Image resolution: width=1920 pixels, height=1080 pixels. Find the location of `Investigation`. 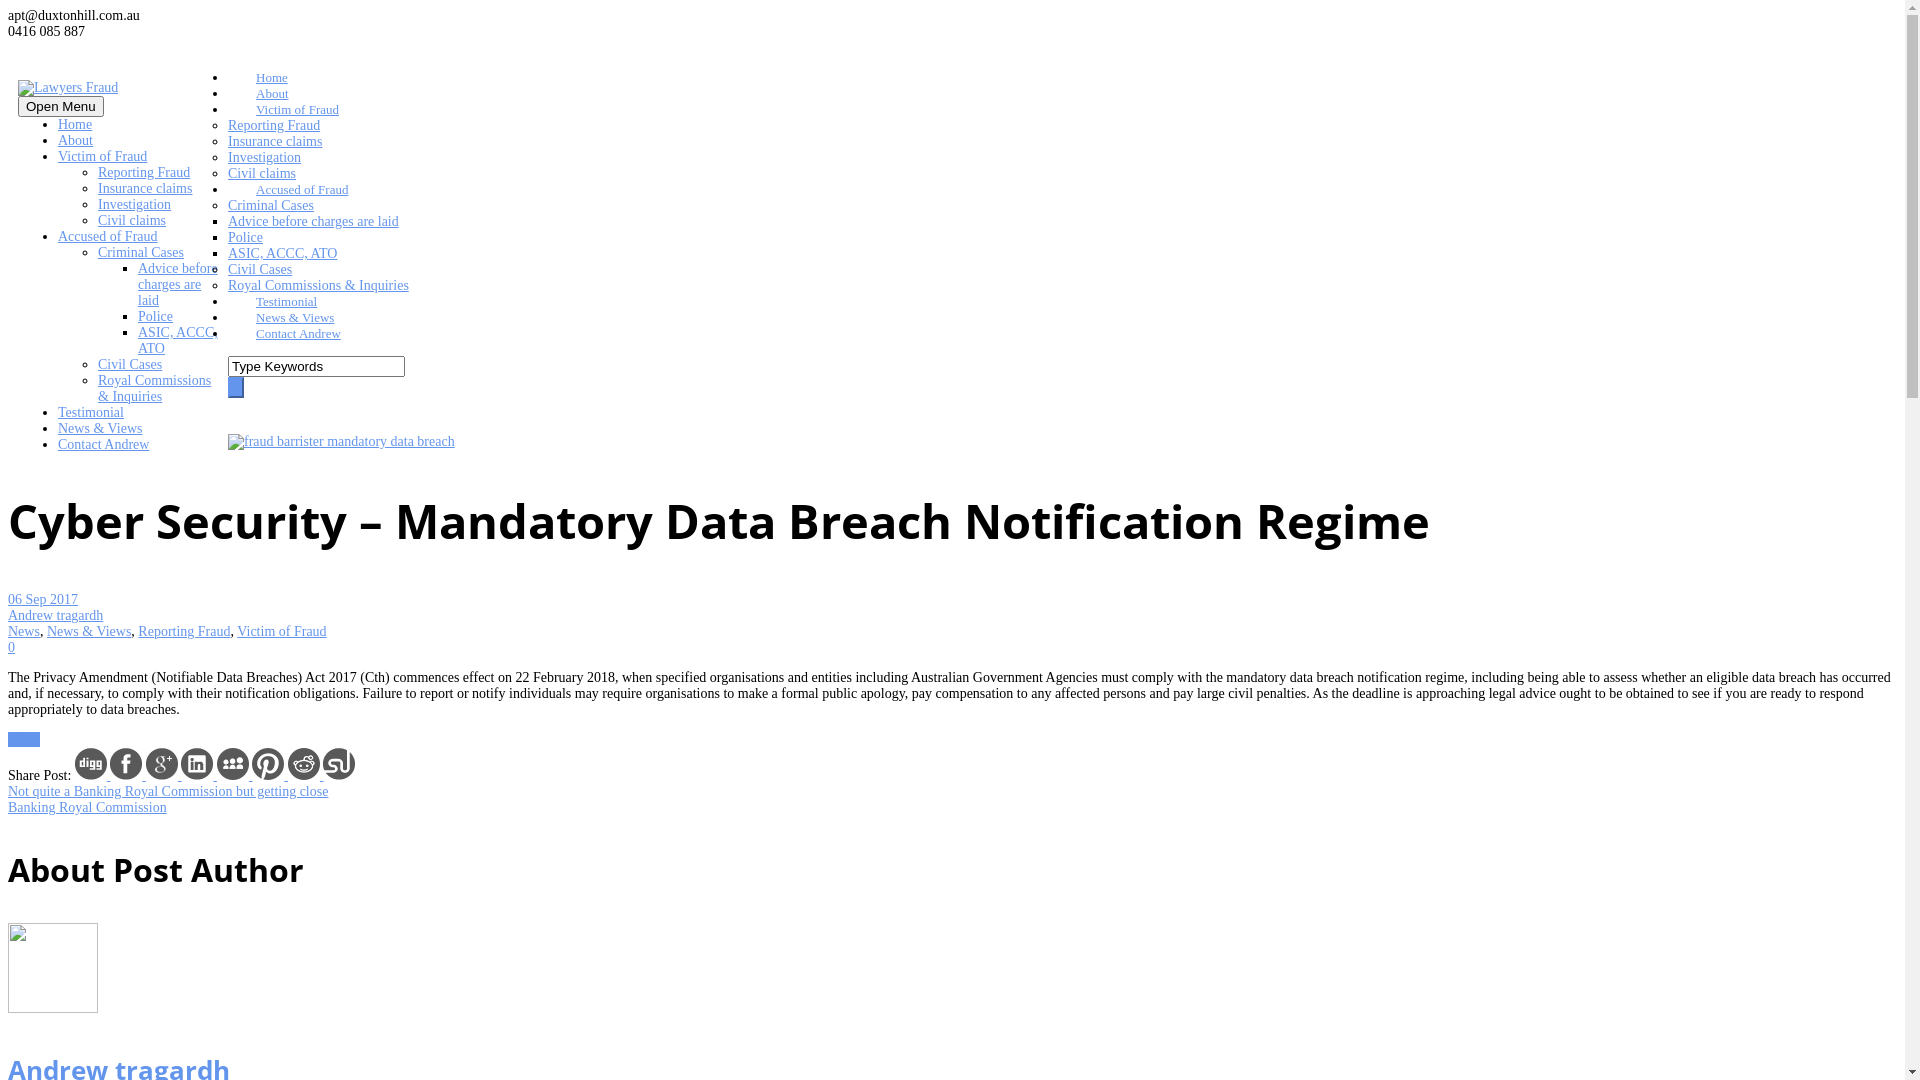

Investigation is located at coordinates (264, 158).